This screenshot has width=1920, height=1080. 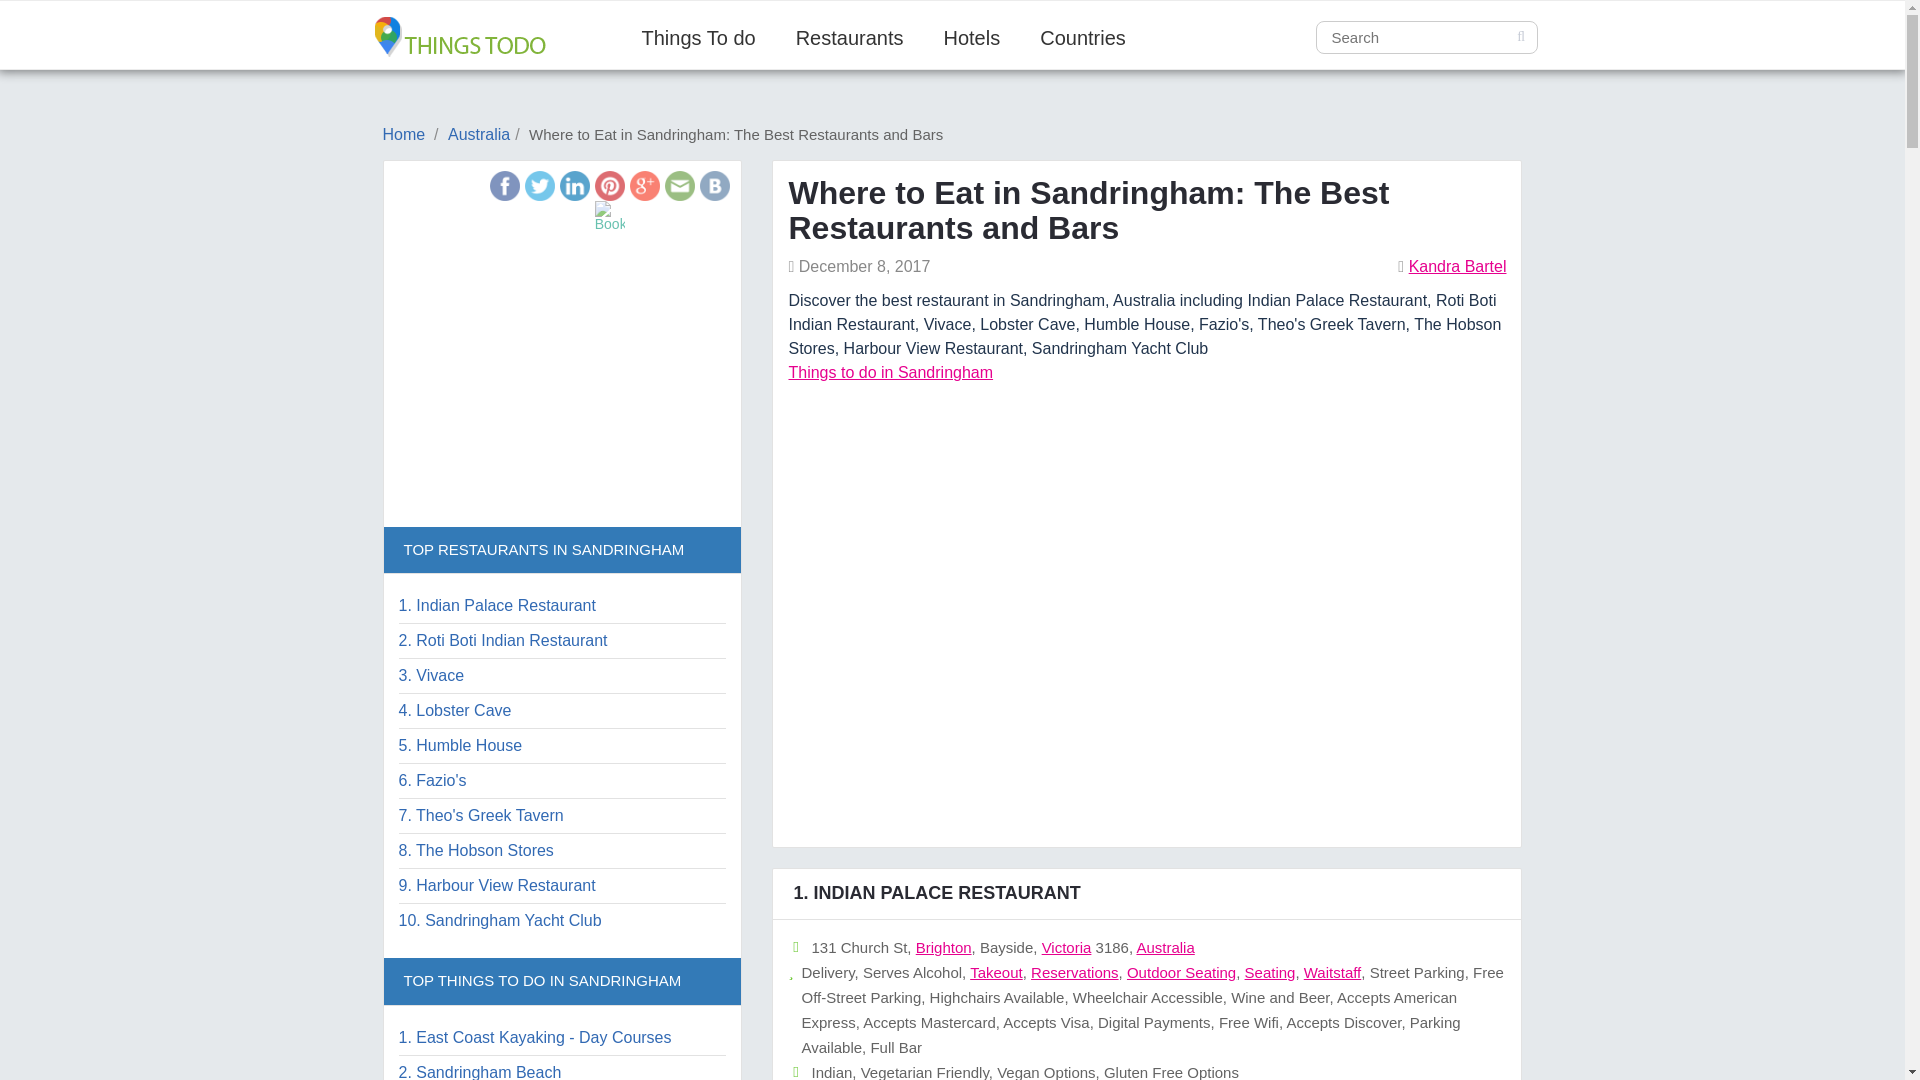 I want to click on Countries, so click(x=1082, y=38).